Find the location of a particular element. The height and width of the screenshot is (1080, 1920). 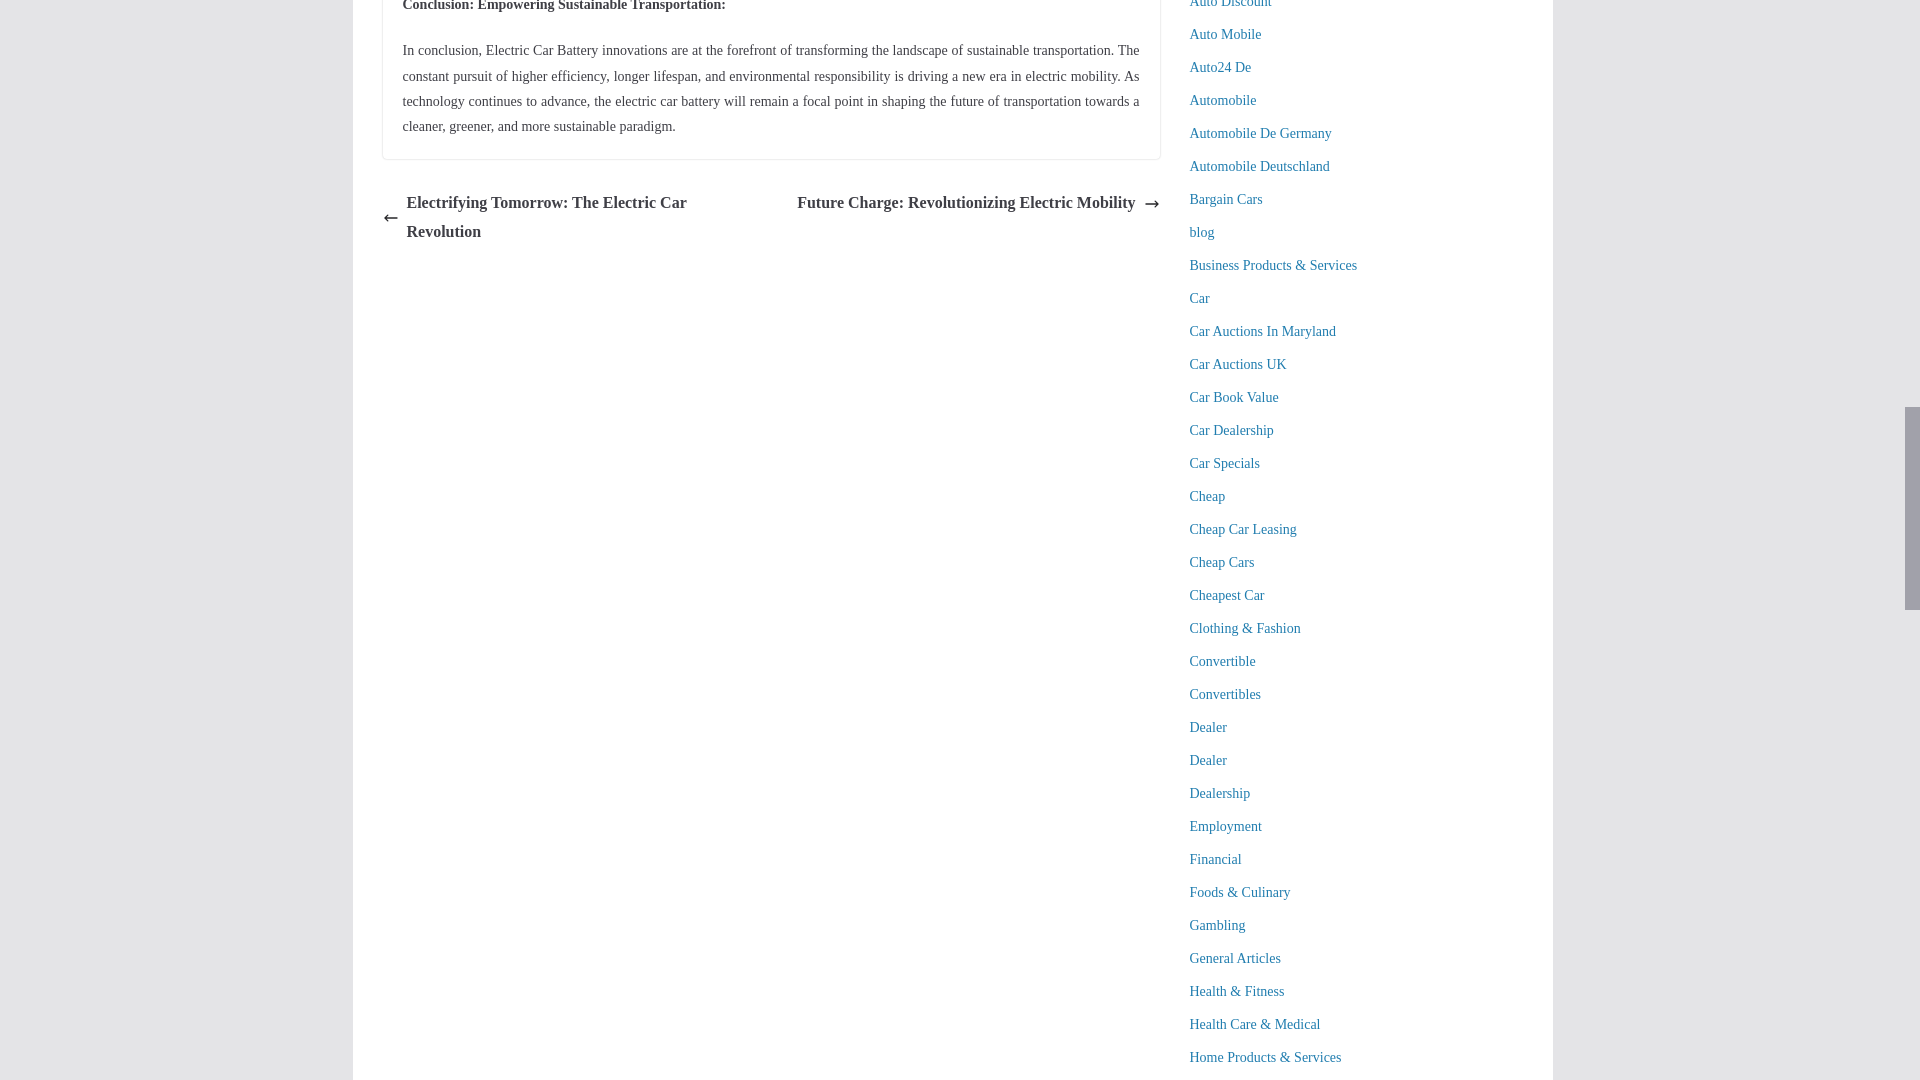

Electrifying Tomorrow: The Electric Car Revolution is located at coordinates (571, 218).